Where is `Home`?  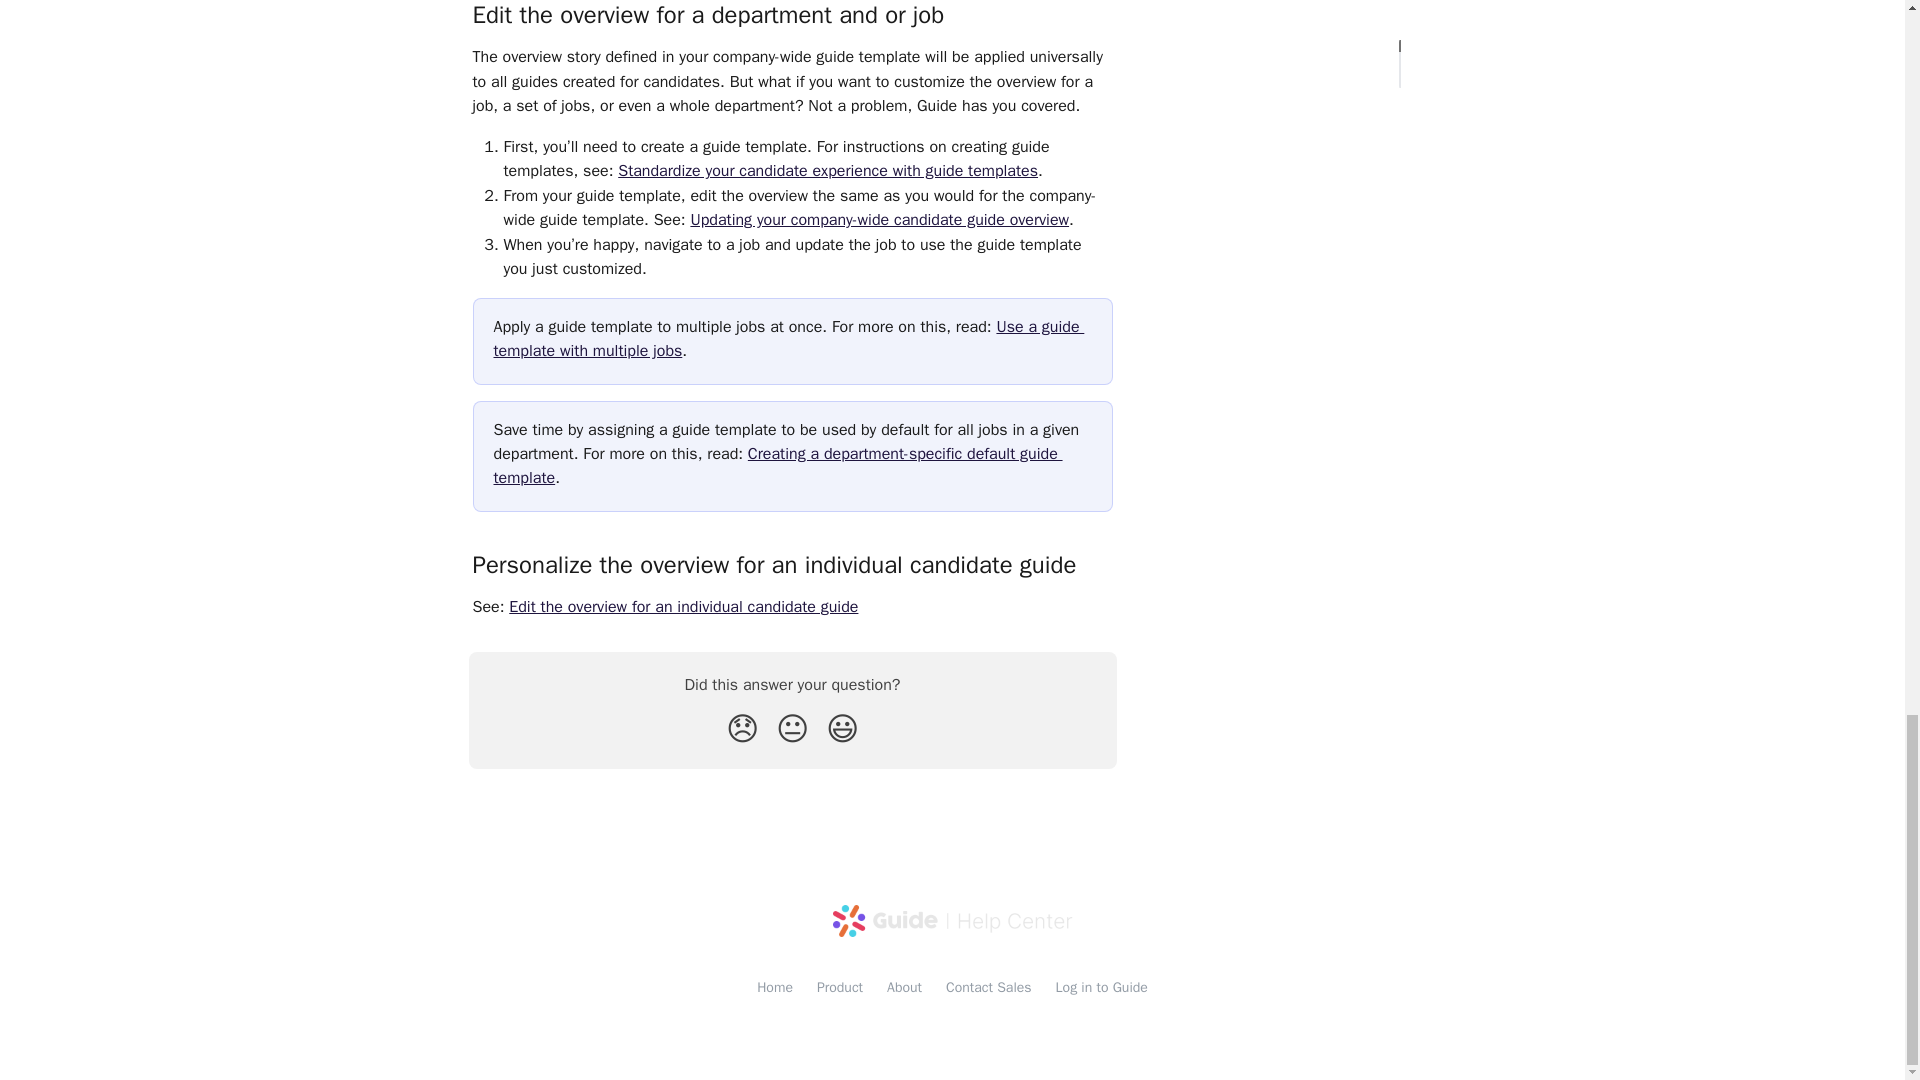
Home is located at coordinates (774, 986).